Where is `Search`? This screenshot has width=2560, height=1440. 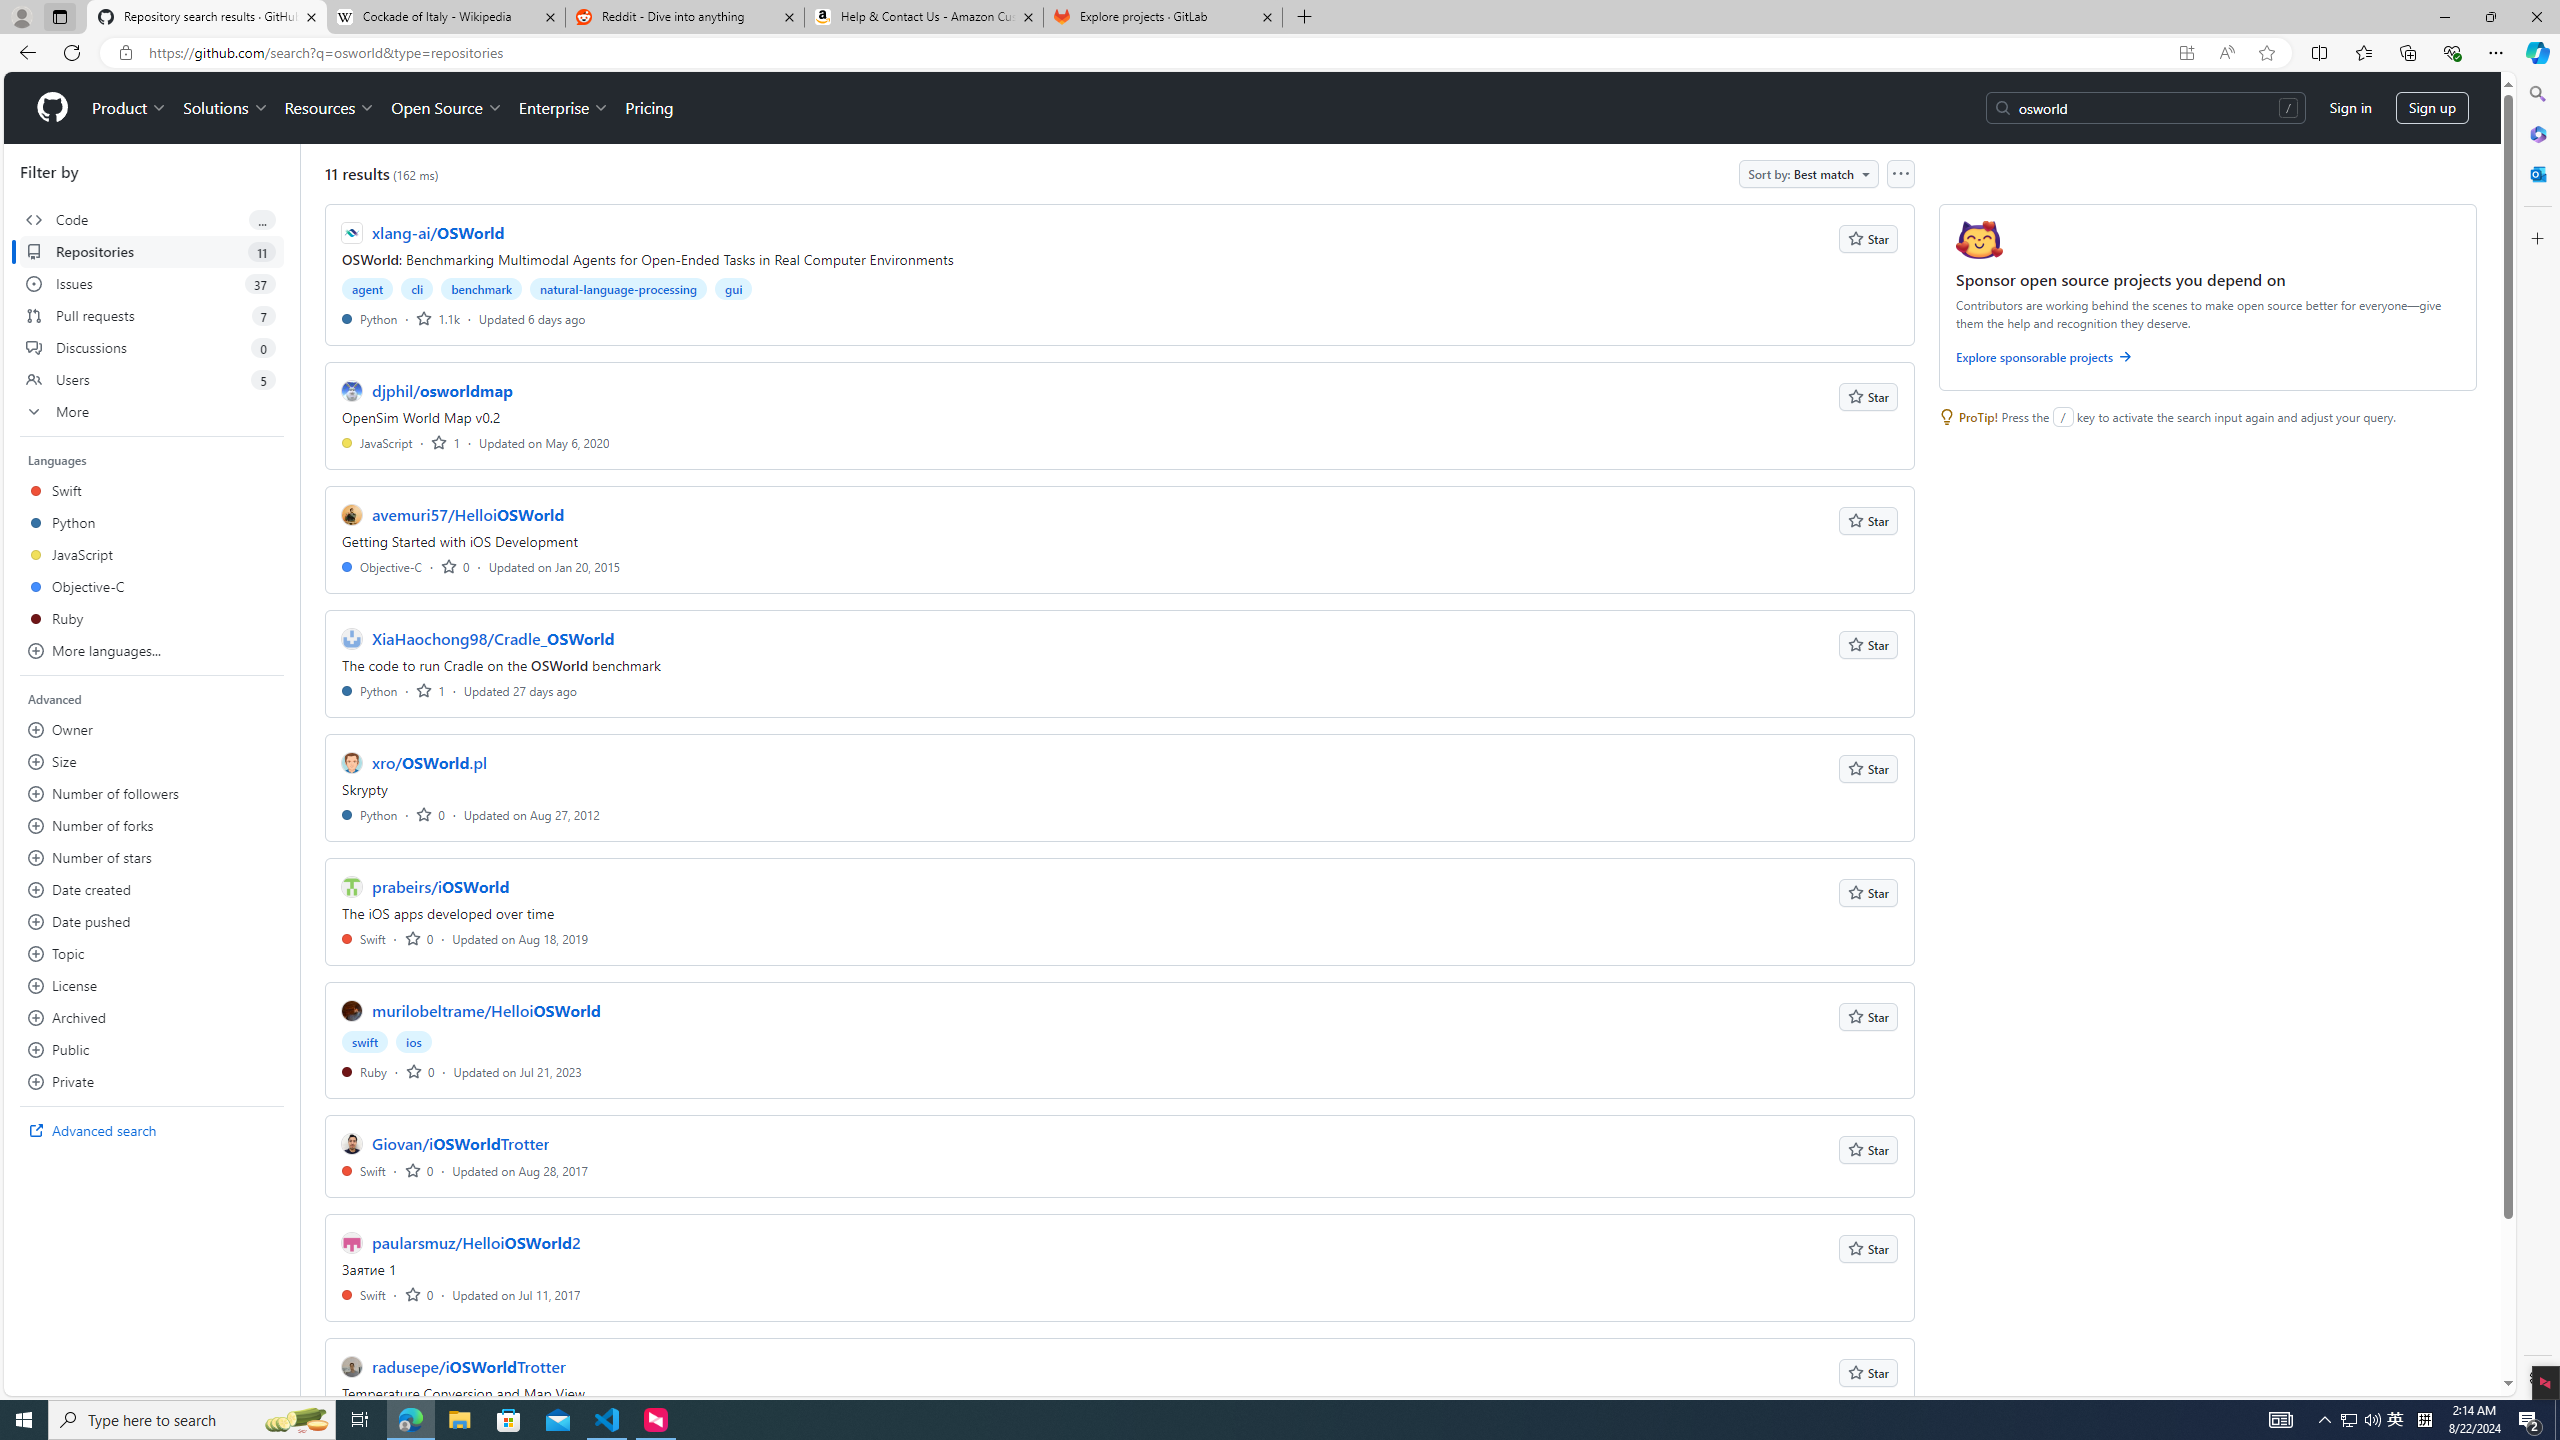 Search is located at coordinates (2536, 94).